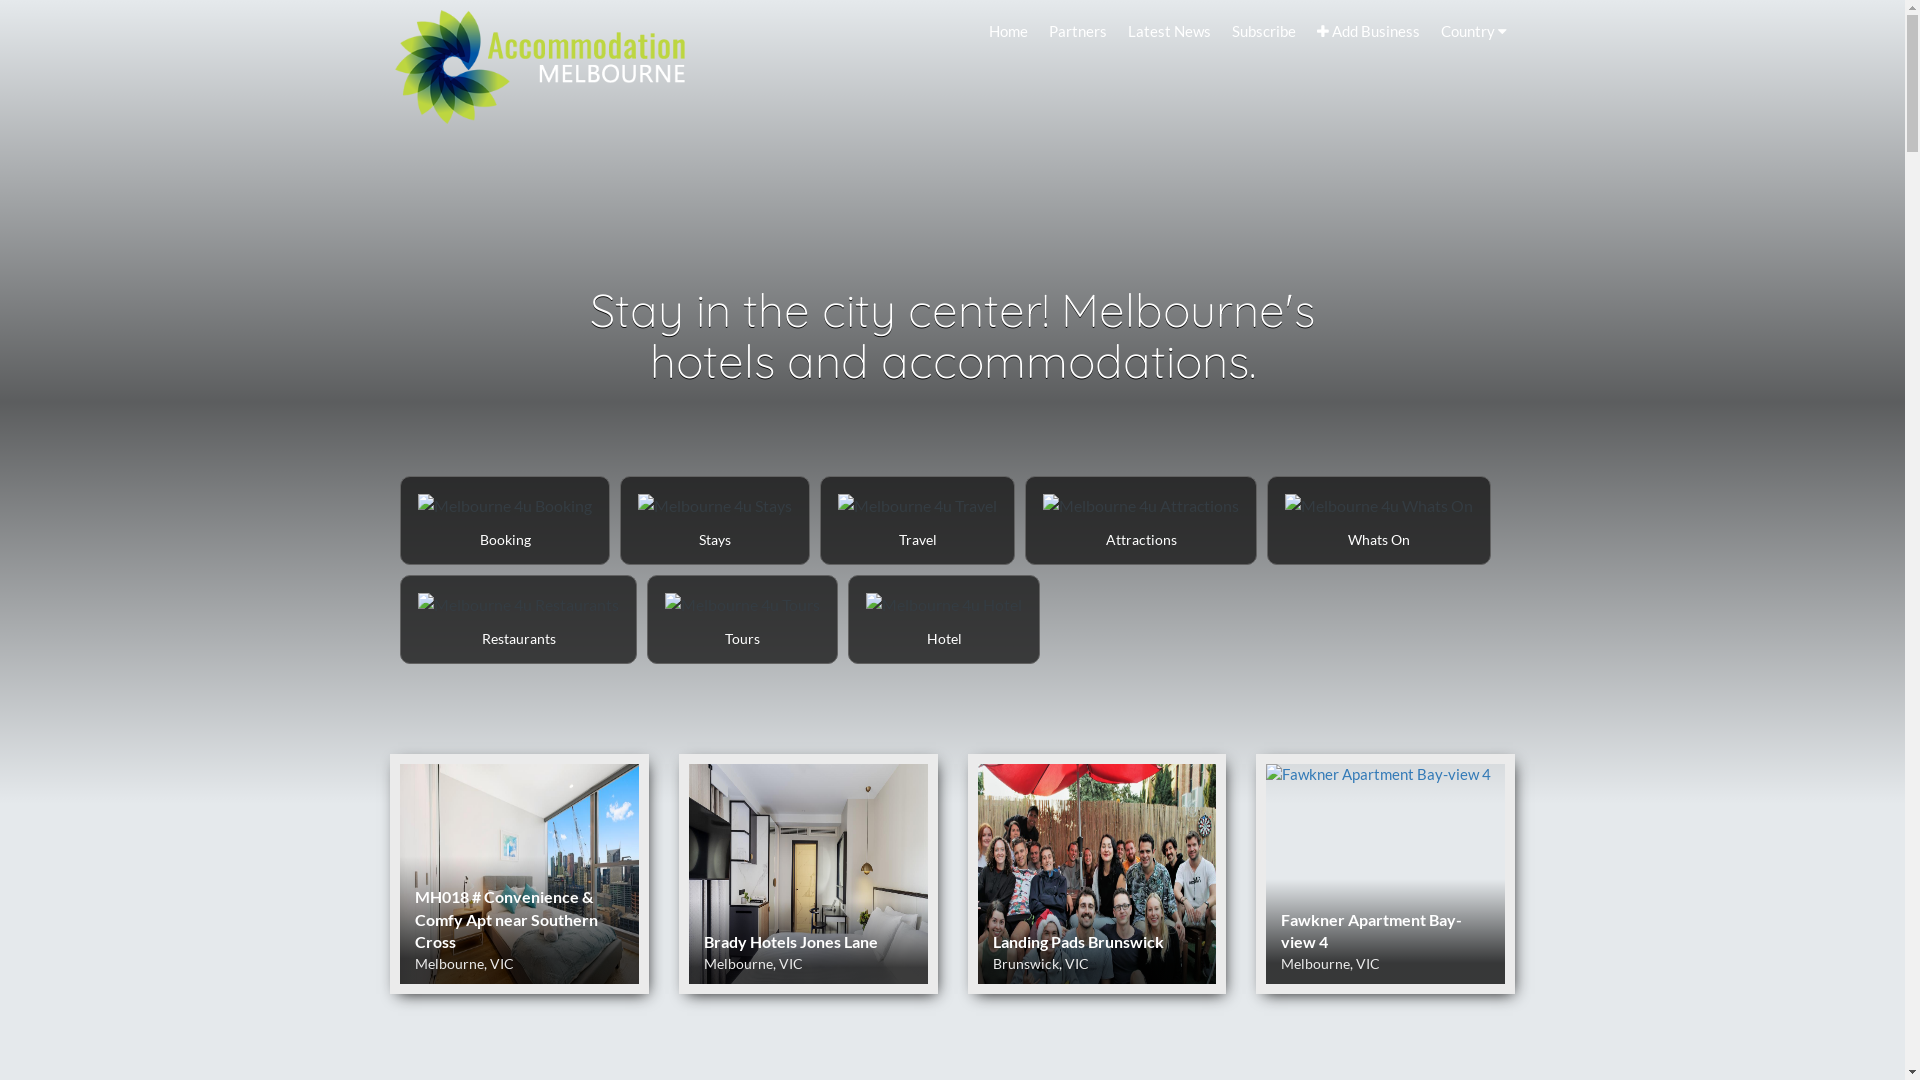  What do you see at coordinates (917, 520) in the screenshot?
I see `Travel Melbourne 4u` at bounding box center [917, 520].